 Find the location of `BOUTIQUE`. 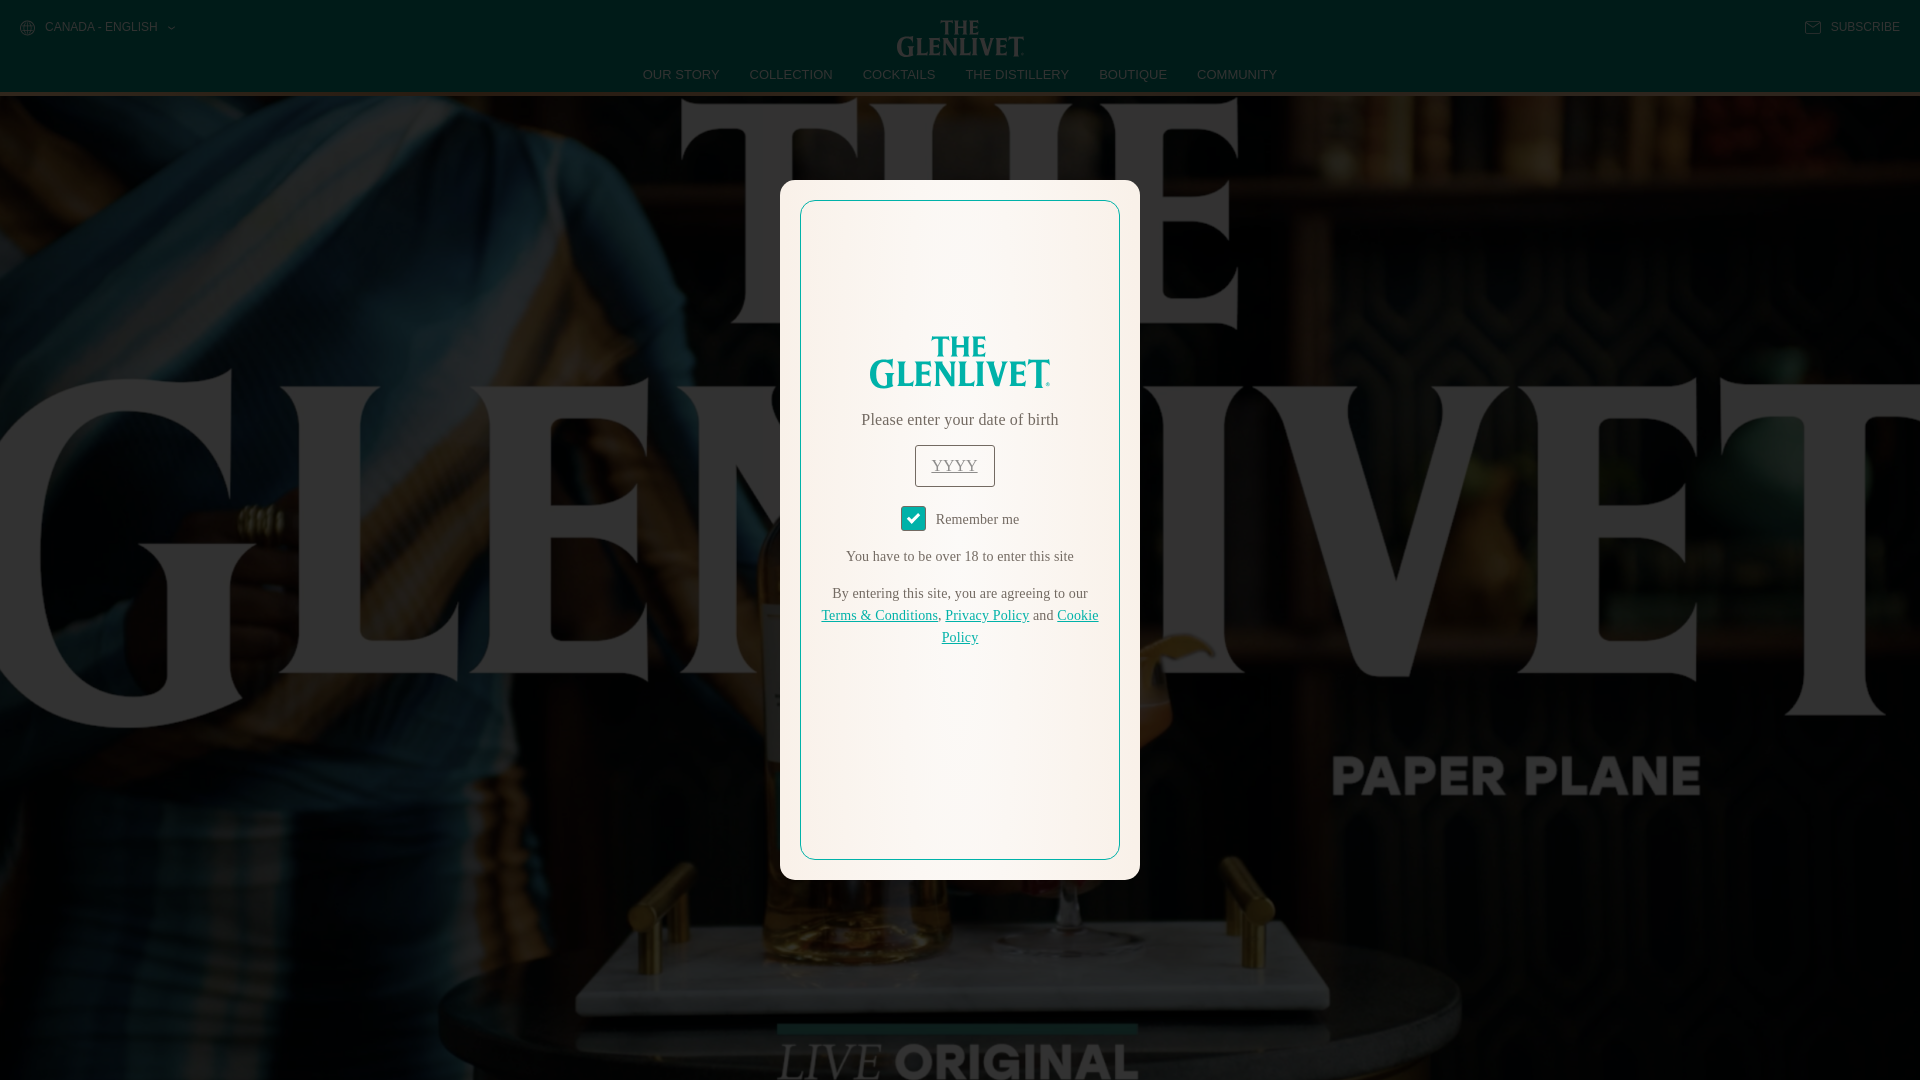

BOUTIQUE is located at coordinates (1132, 74).